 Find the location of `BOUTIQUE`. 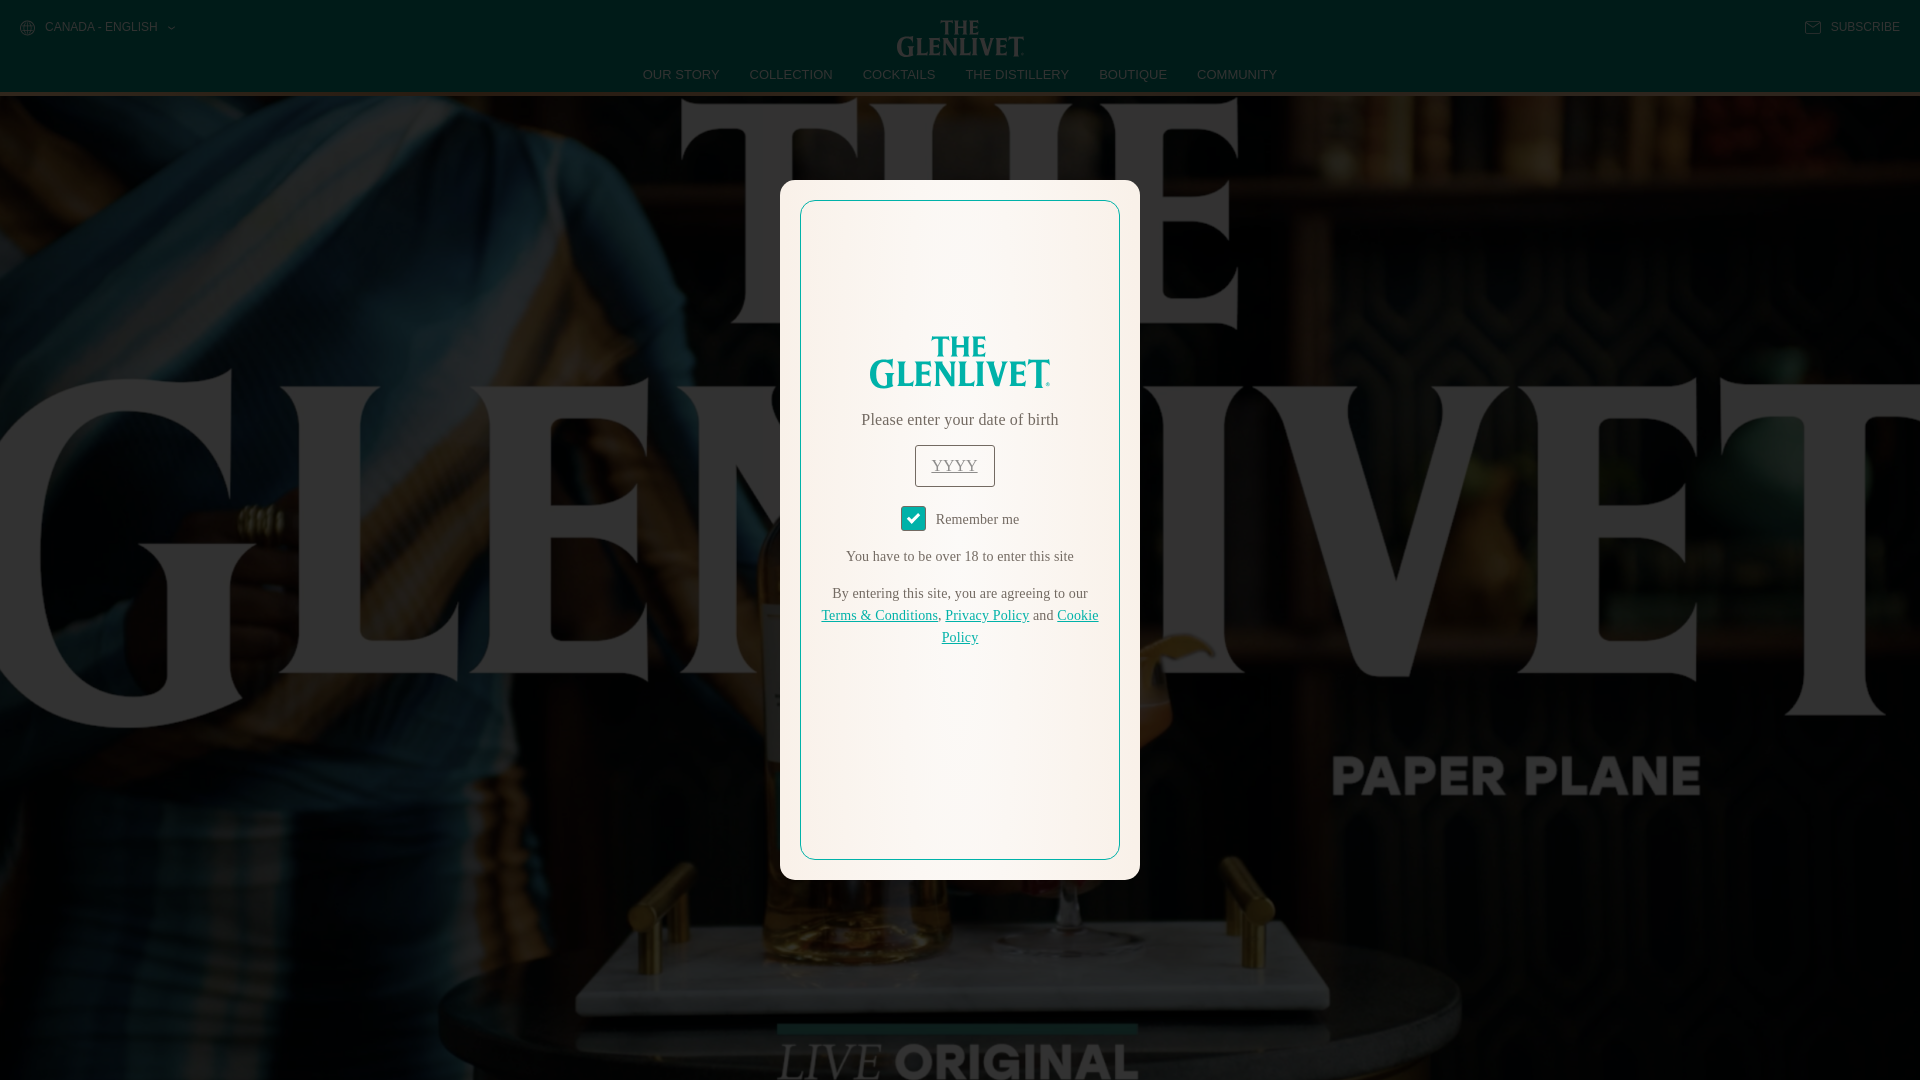

BOUTIQUE is located at coordinates (1132, 74).